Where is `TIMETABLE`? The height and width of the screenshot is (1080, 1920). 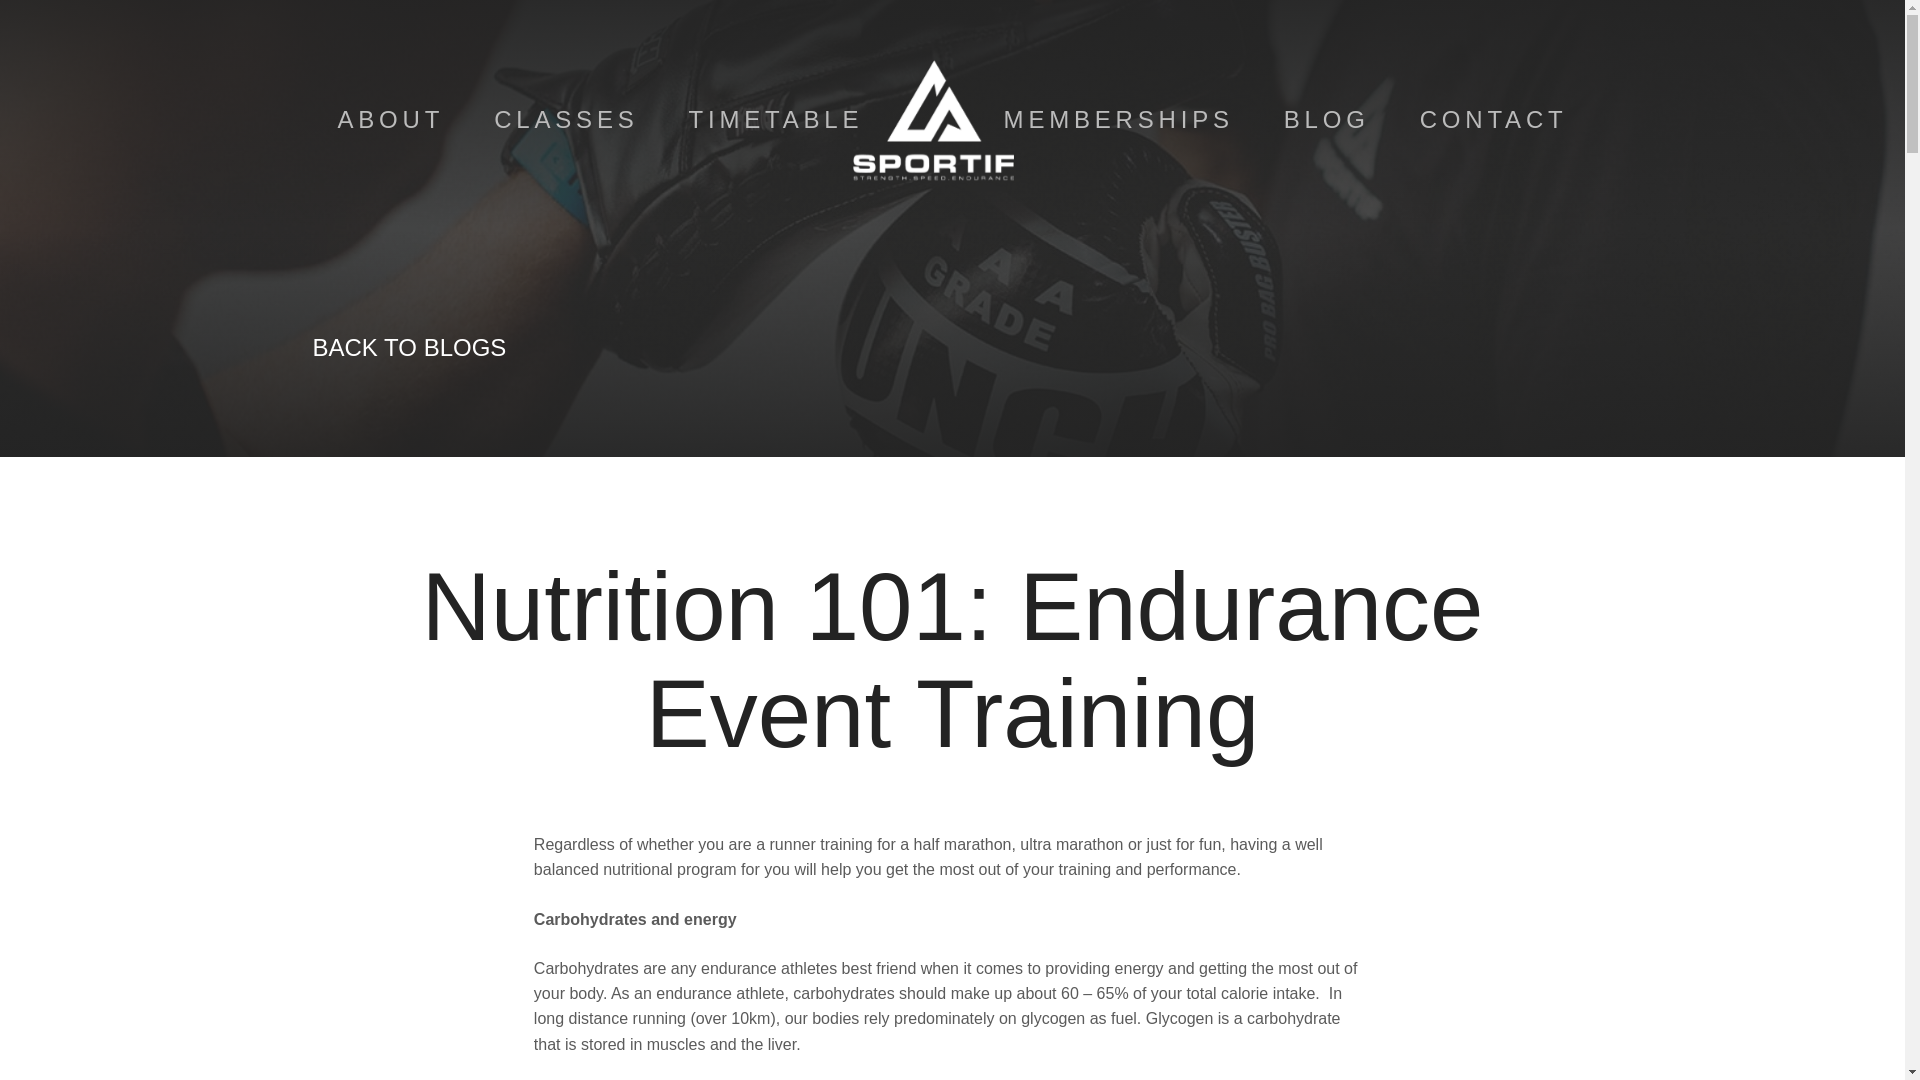
TIMETABLE is located at coordinates (776, 120).